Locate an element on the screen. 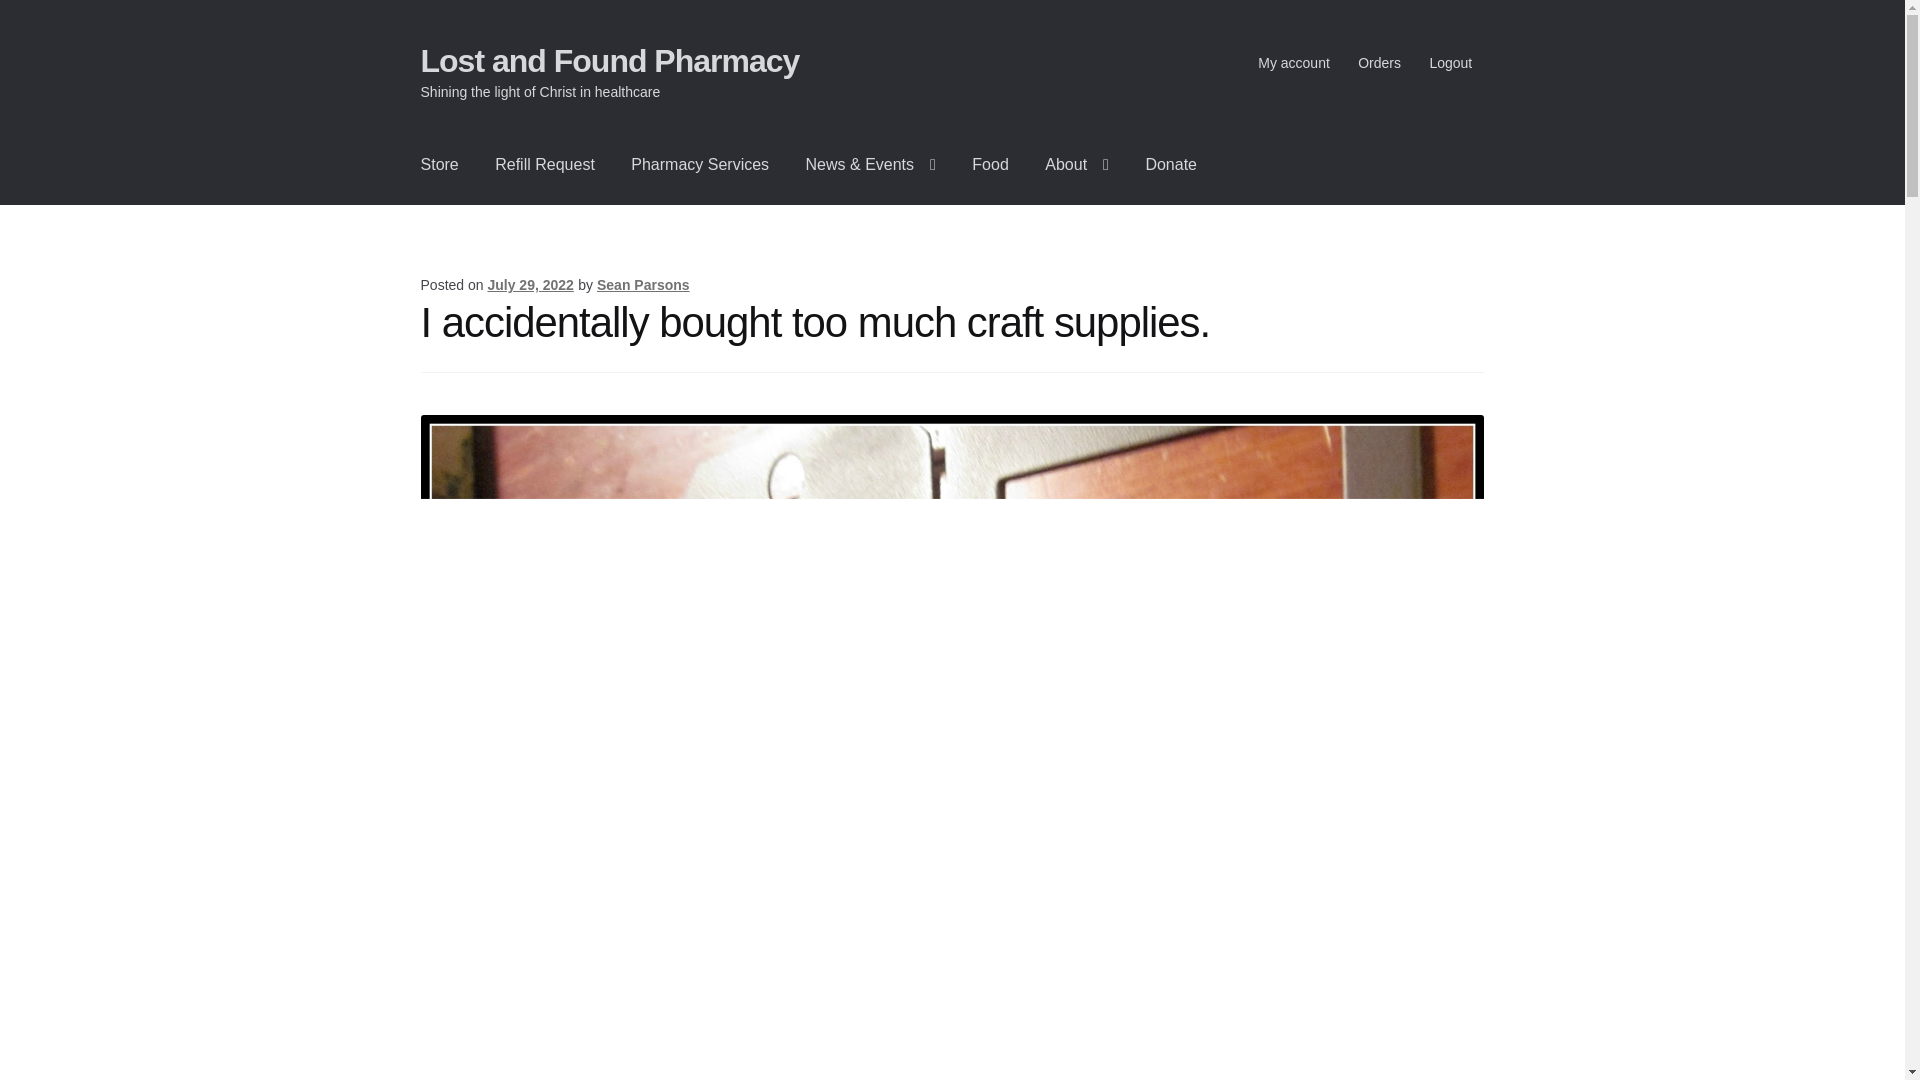 The height and width of the screenshot is (1080, 1920). My account is located at coordinates (1294, 63).